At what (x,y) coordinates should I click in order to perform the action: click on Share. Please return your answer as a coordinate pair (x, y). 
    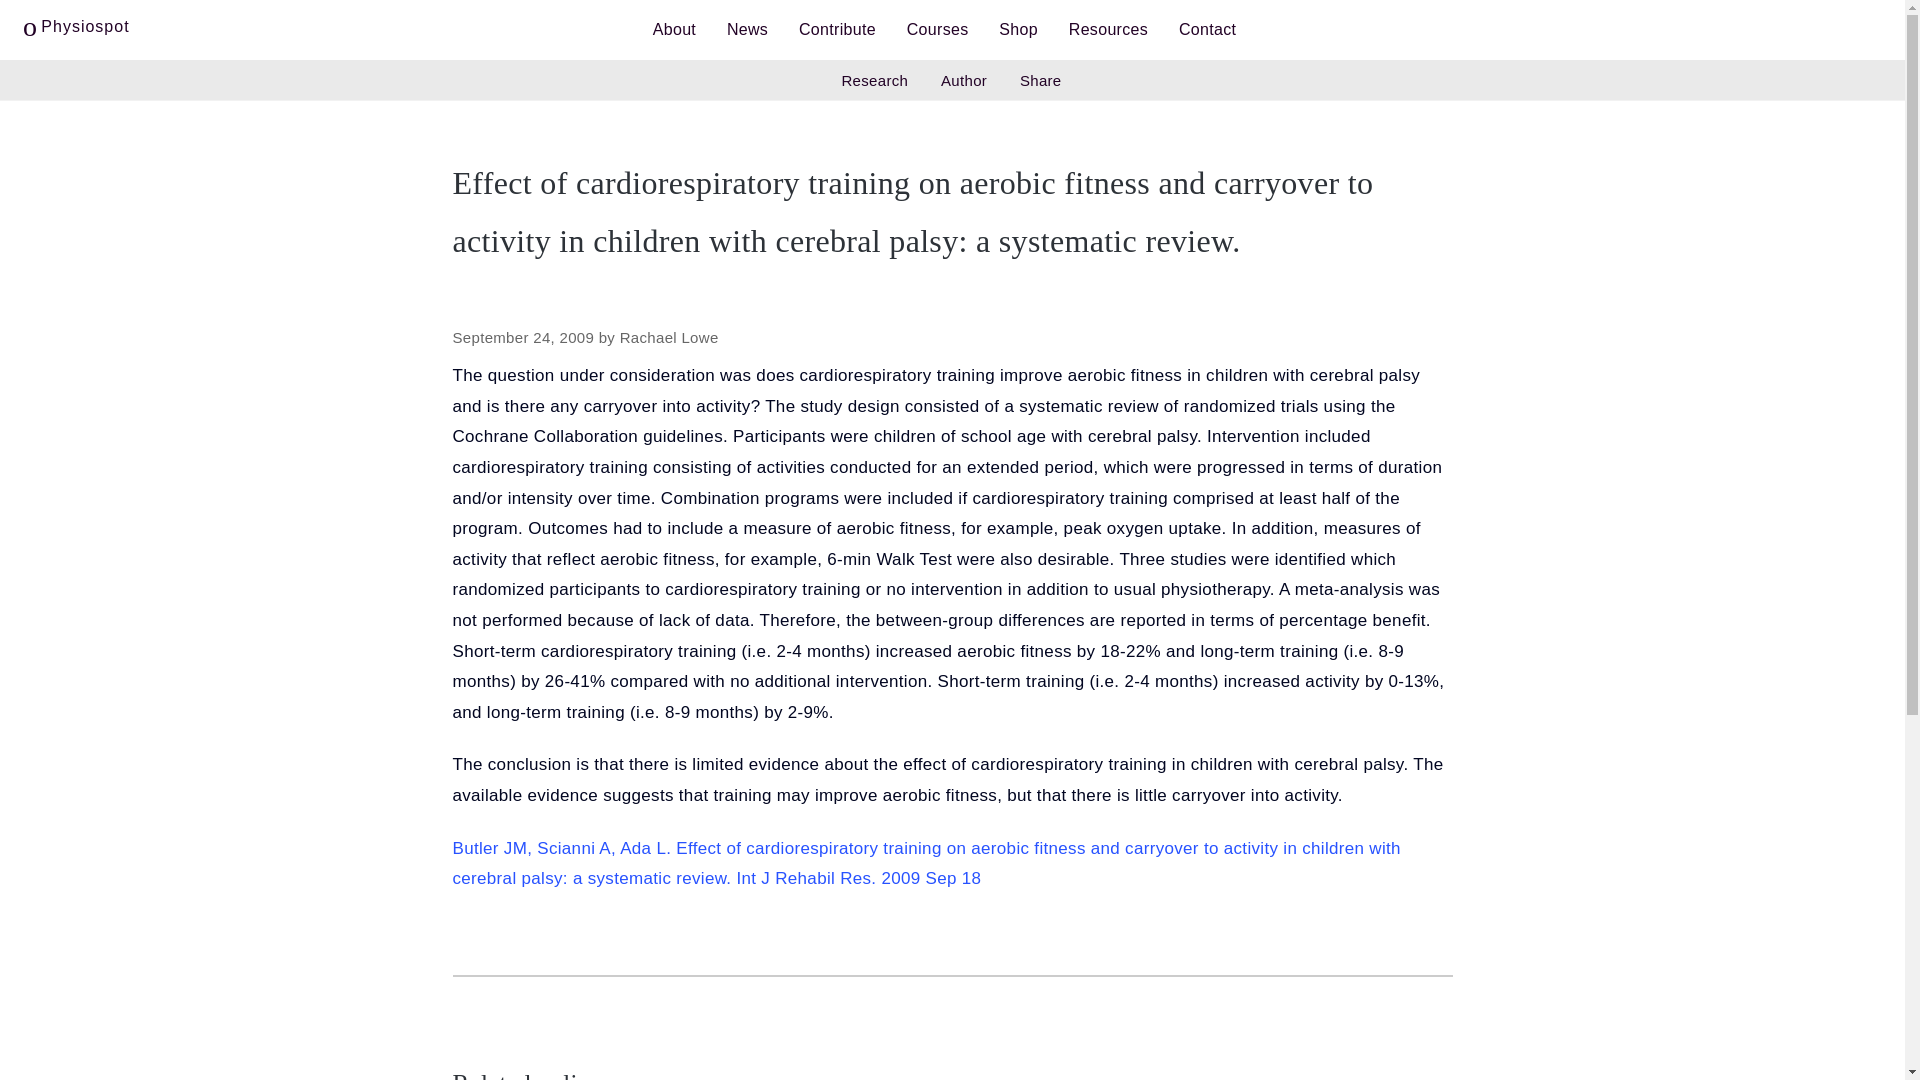
    Looking at the image, I should click on (1040, 80).